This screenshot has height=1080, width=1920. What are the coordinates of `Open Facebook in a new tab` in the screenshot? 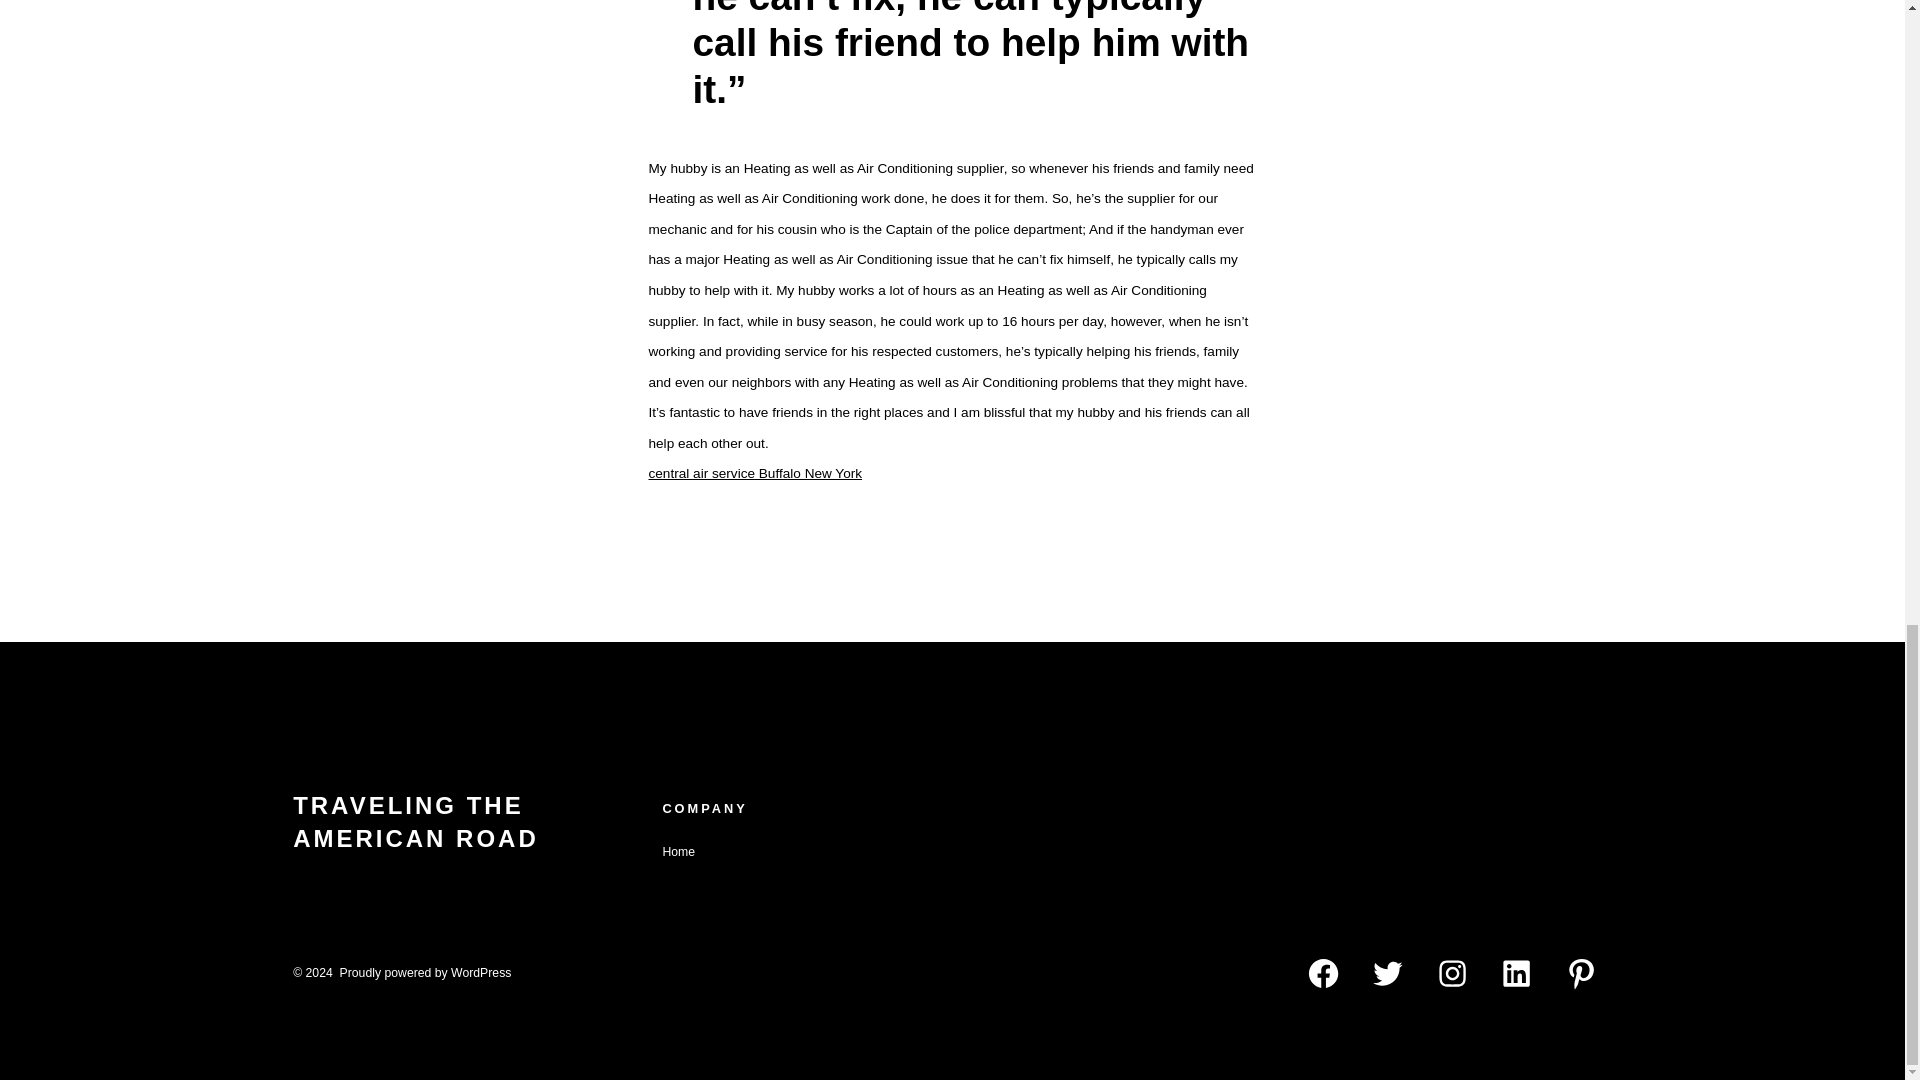 It's located at (1322, 973).